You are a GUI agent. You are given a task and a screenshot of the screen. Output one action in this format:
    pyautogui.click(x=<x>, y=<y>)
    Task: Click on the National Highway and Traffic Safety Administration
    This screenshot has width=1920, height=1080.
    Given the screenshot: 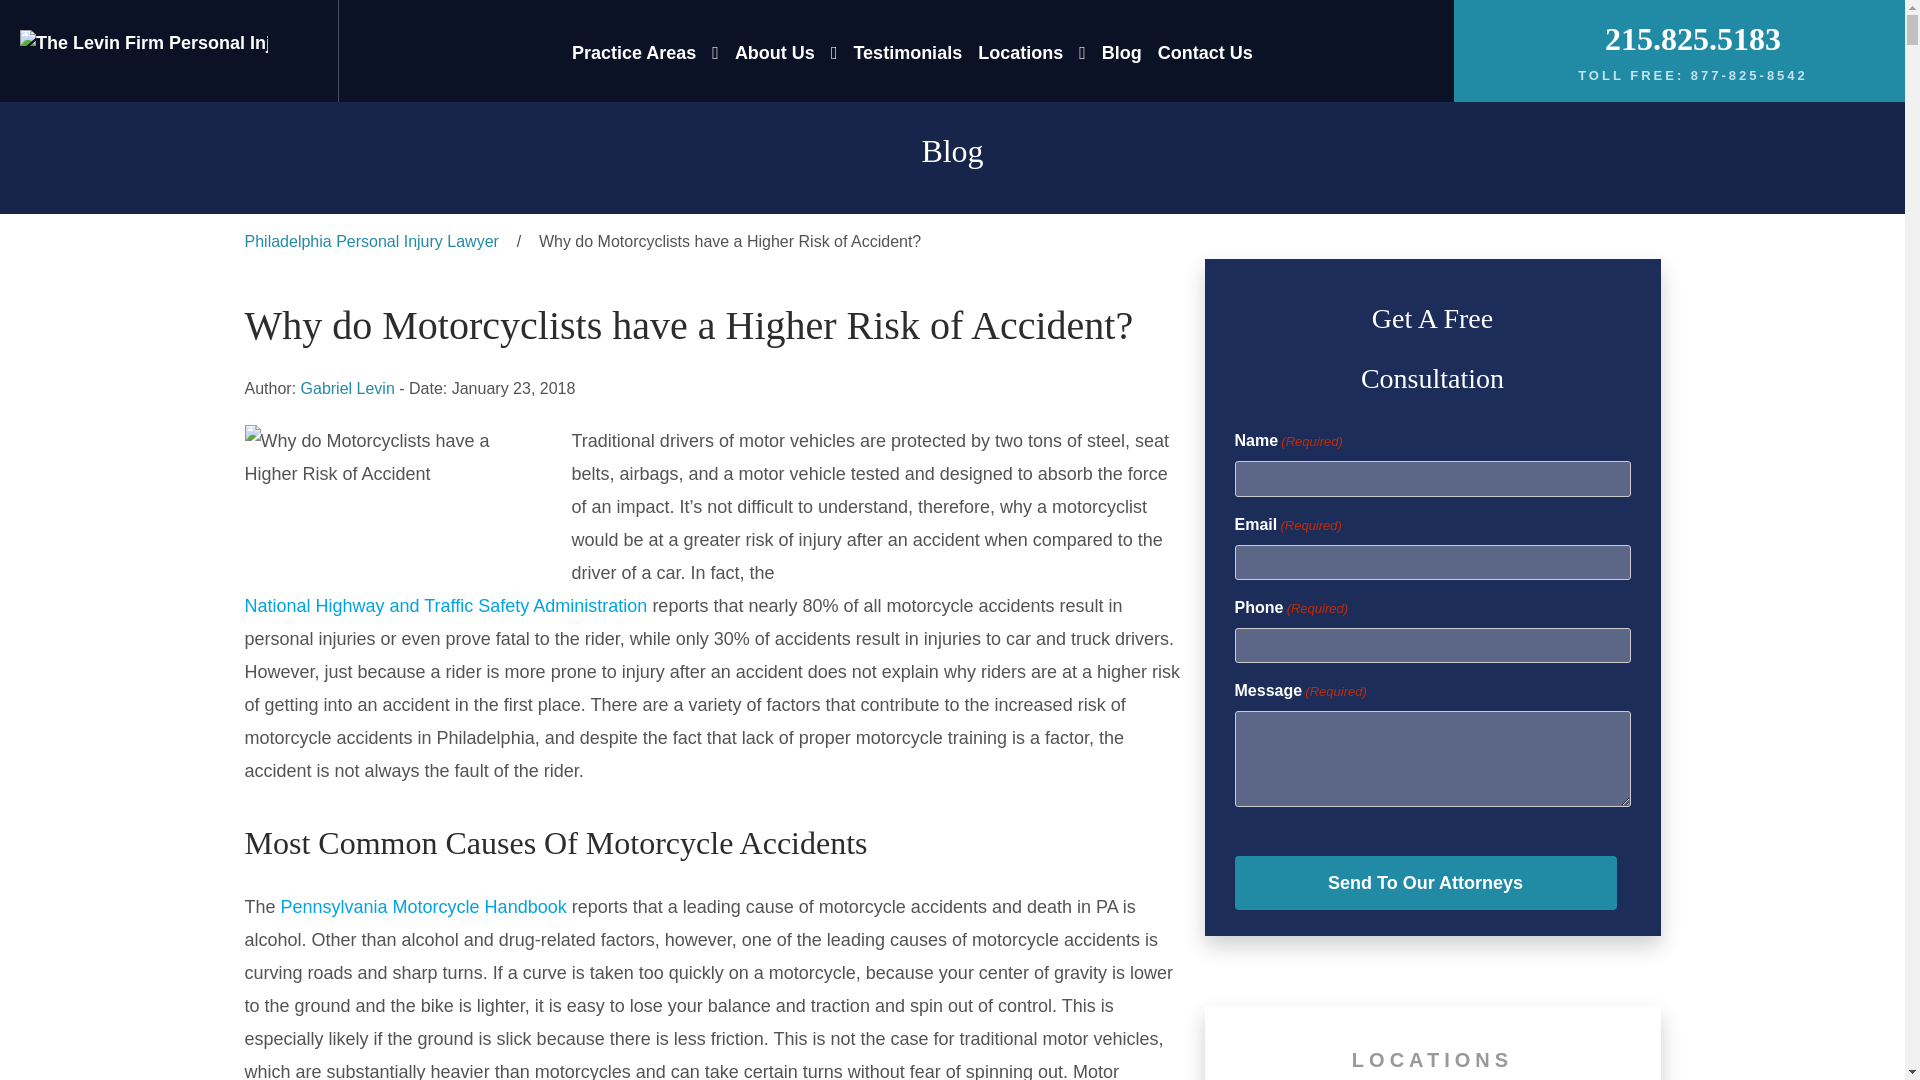 What is the action you would take?
    pyautogui.click(x=445, y=606)
    